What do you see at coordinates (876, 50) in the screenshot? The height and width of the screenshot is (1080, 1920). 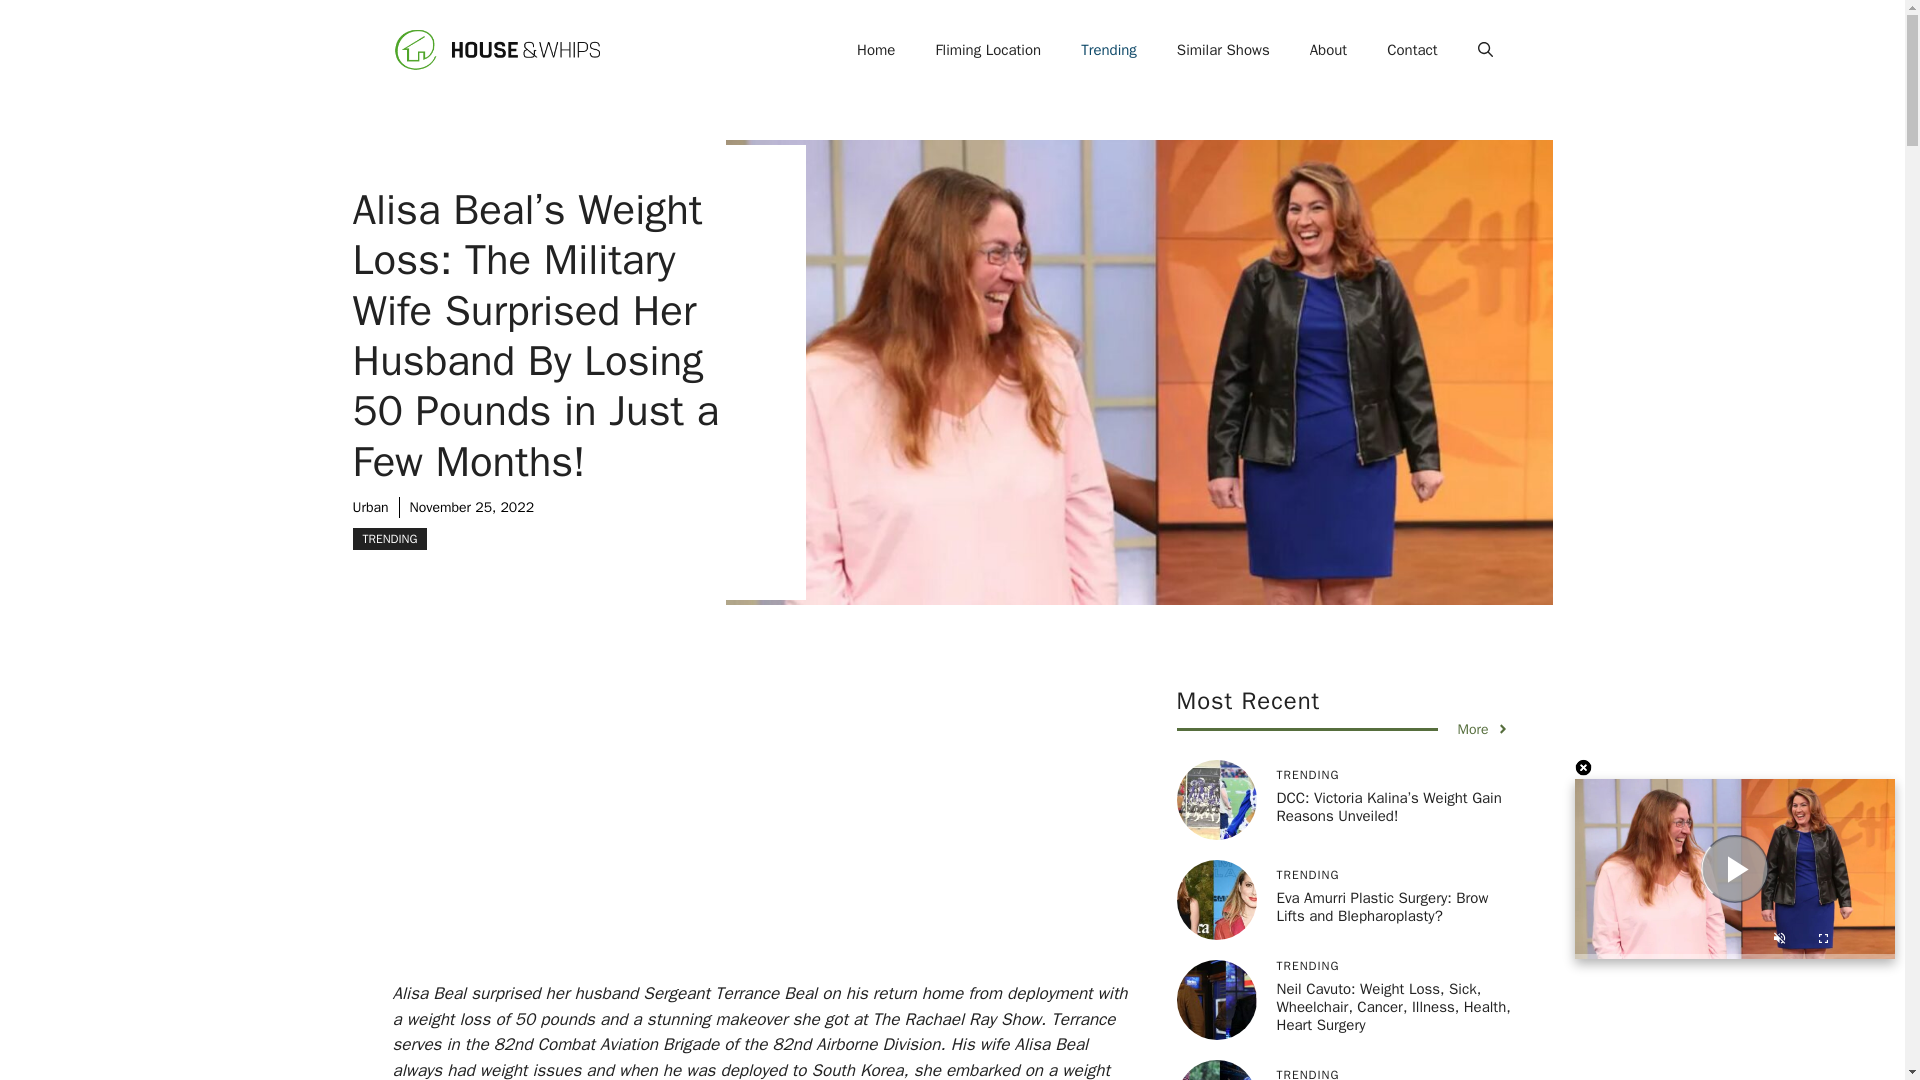 I see `Home` at bounding box center [876, 50].